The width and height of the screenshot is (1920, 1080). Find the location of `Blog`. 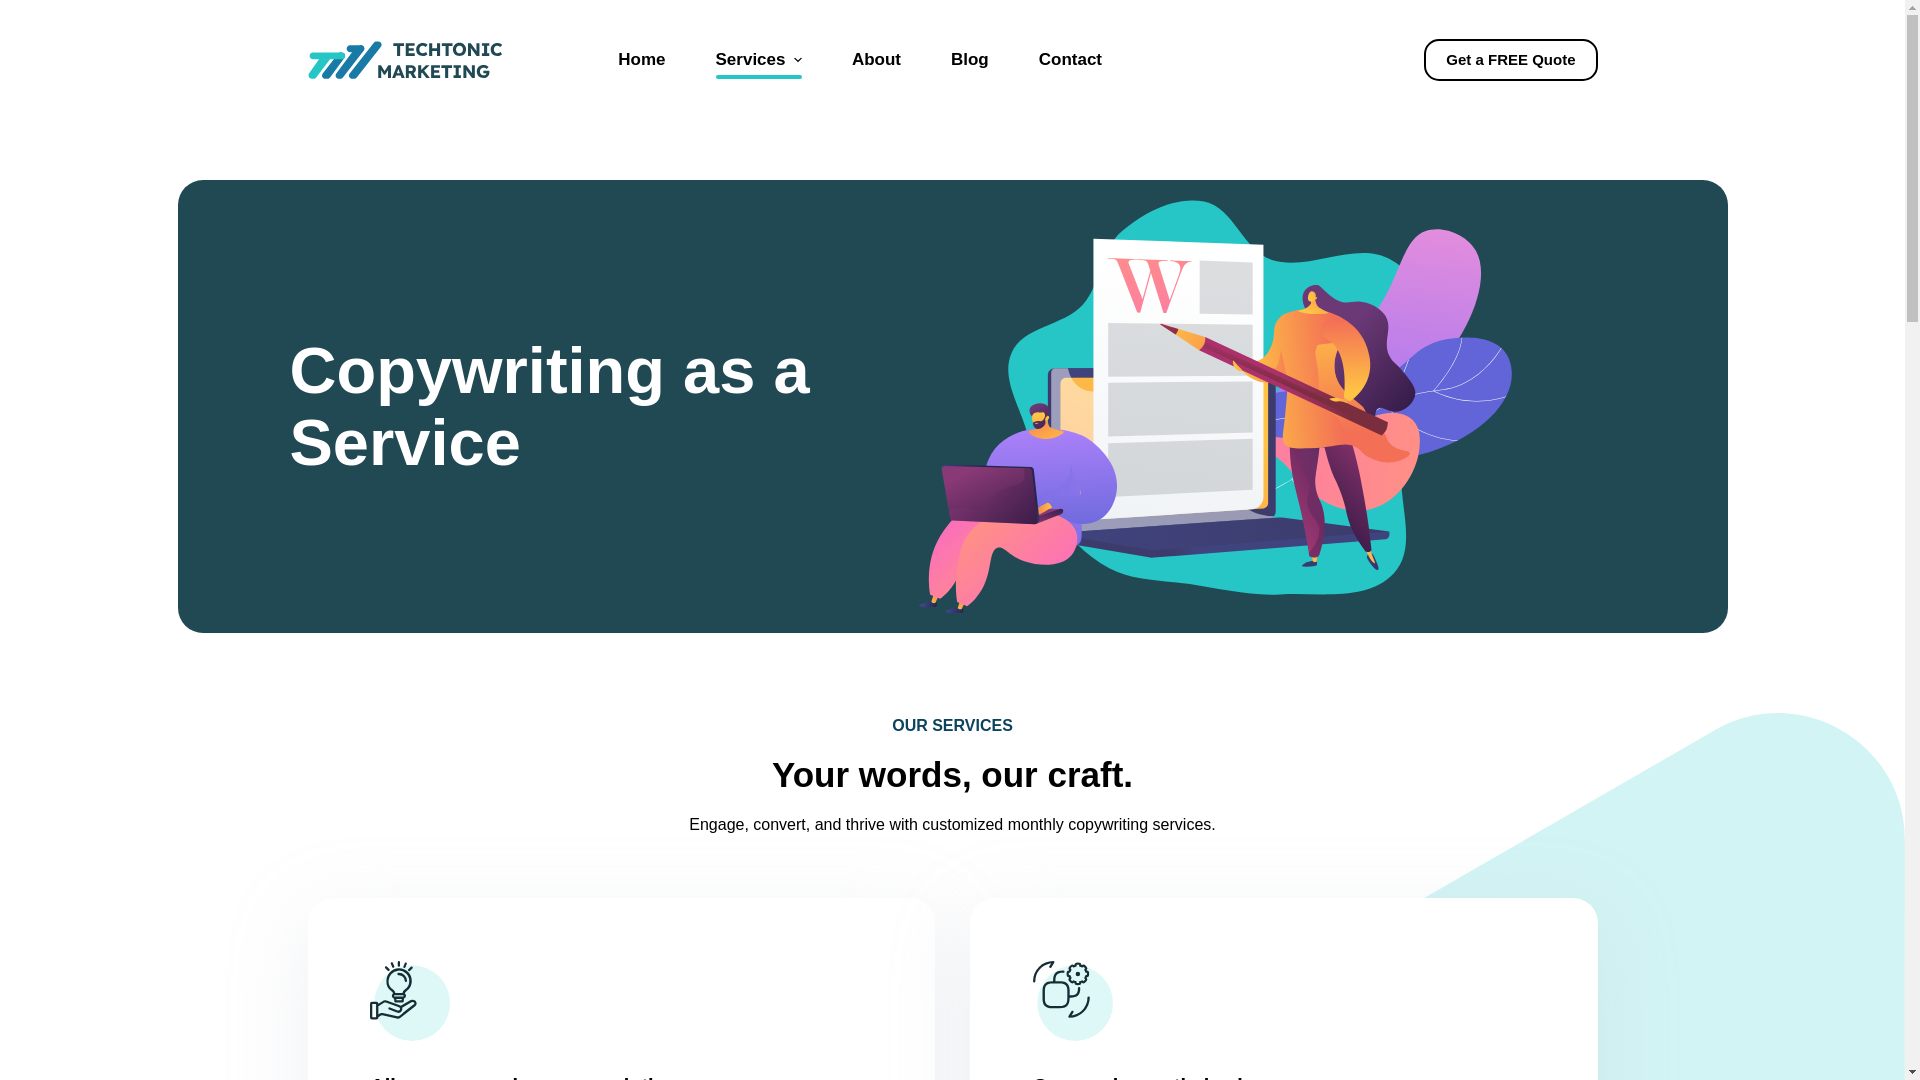

Blog is located at coordinates (969, 60).